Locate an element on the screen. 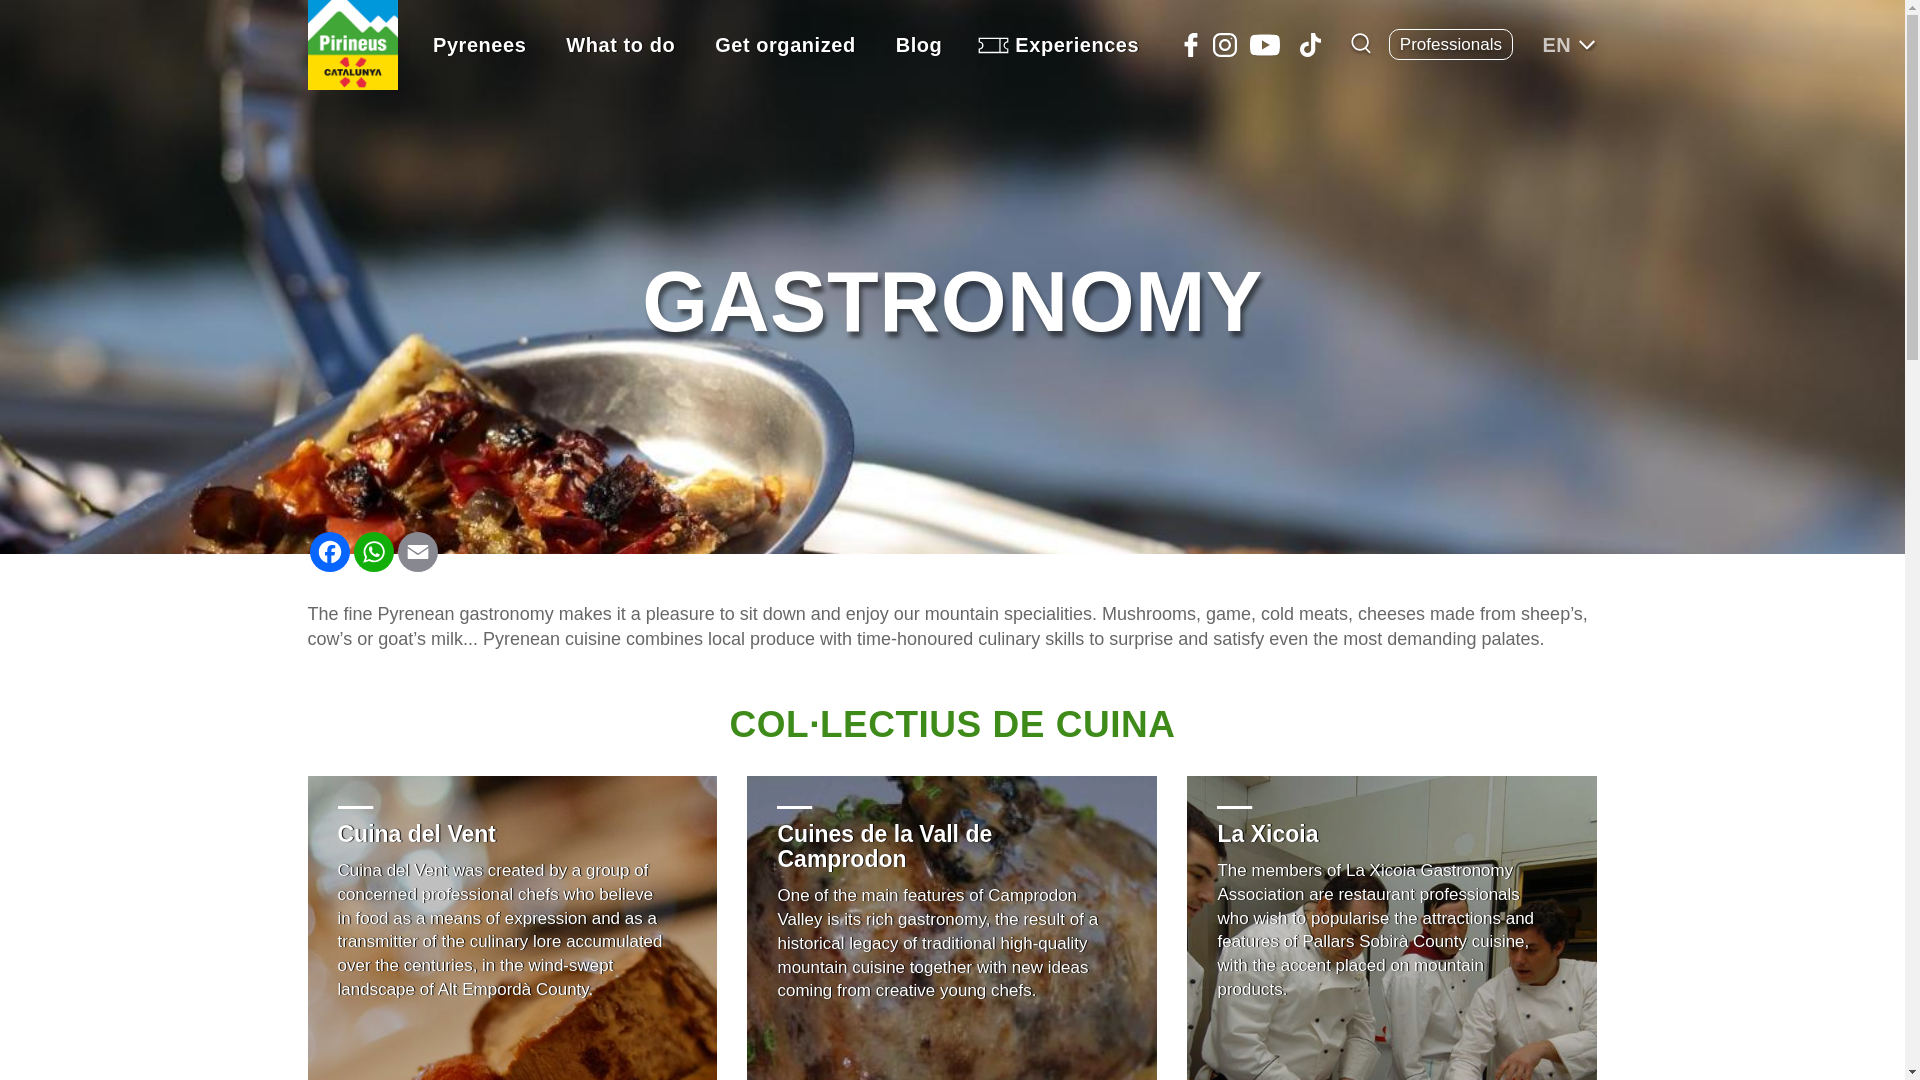 The image size is (1920, 1080). Instagram is located at coordinates (1224, 45).